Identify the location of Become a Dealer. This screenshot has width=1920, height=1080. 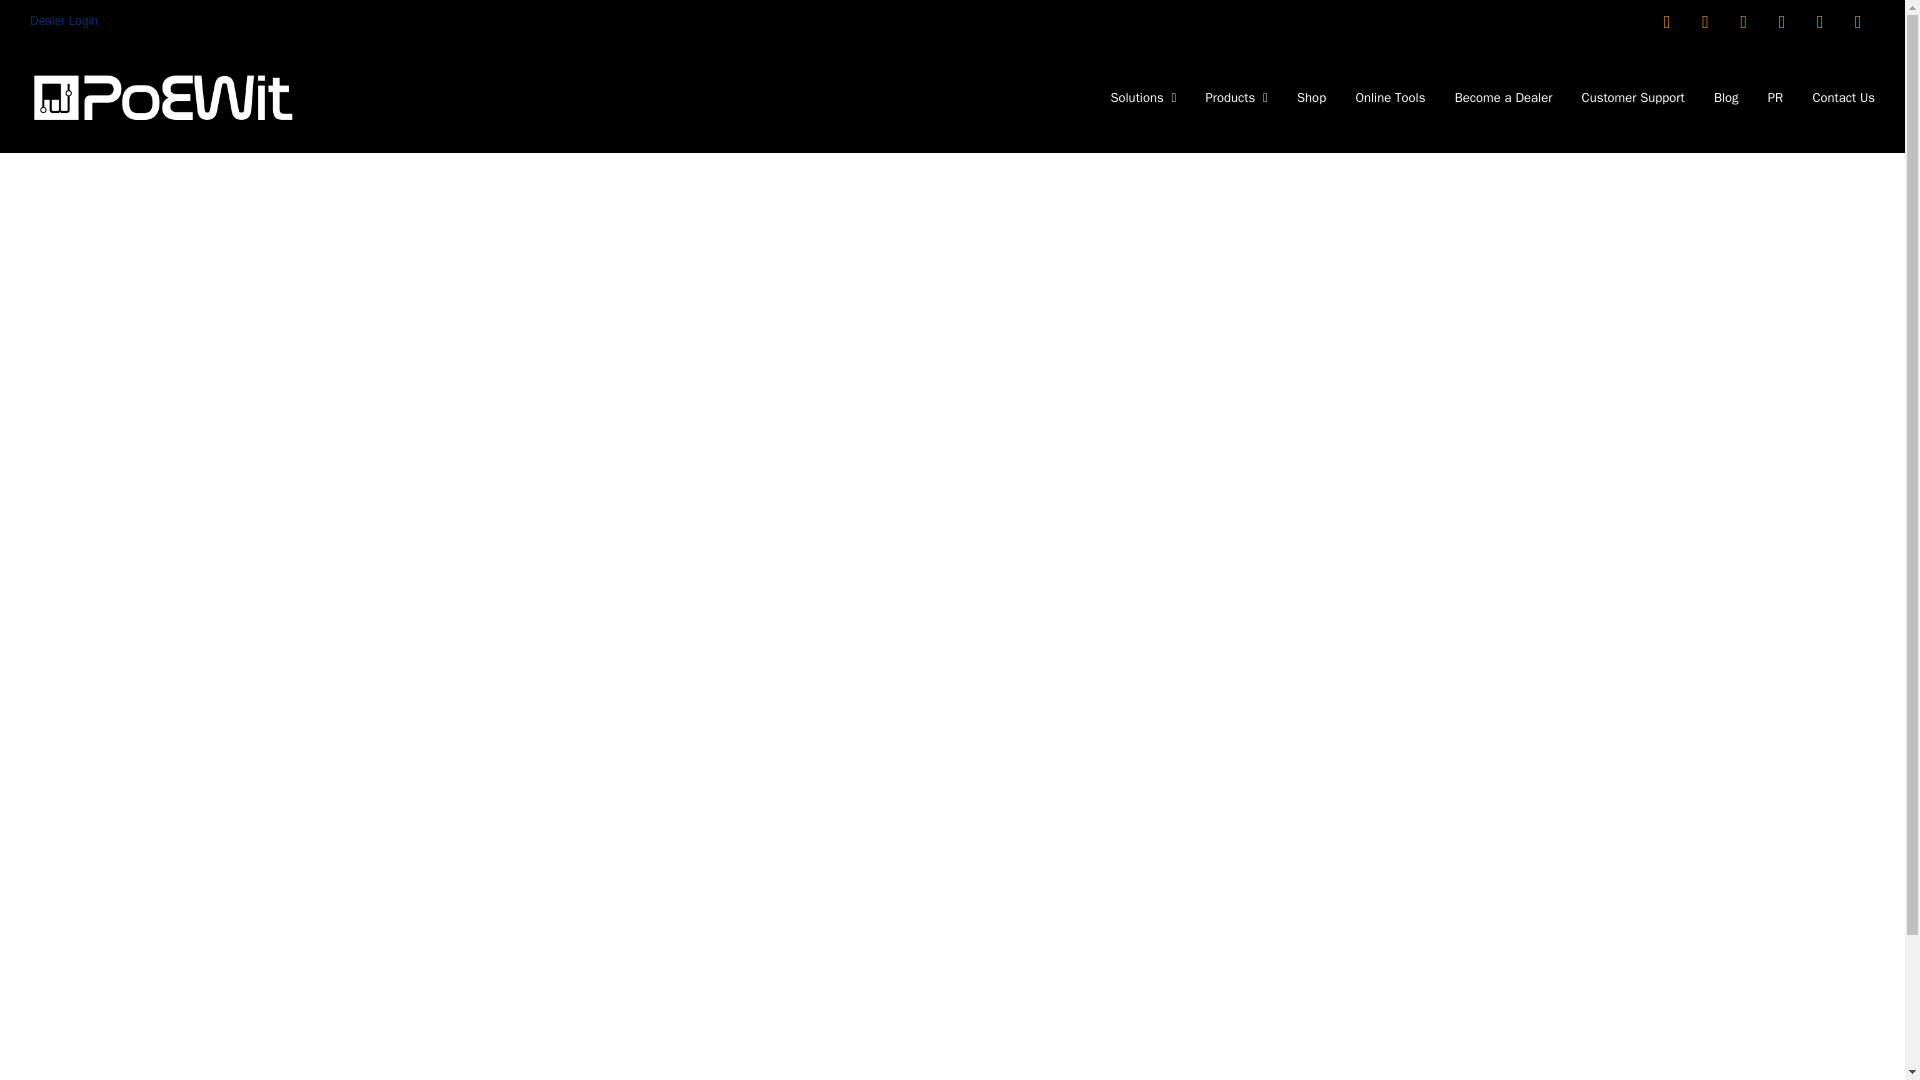
(1504, 98).